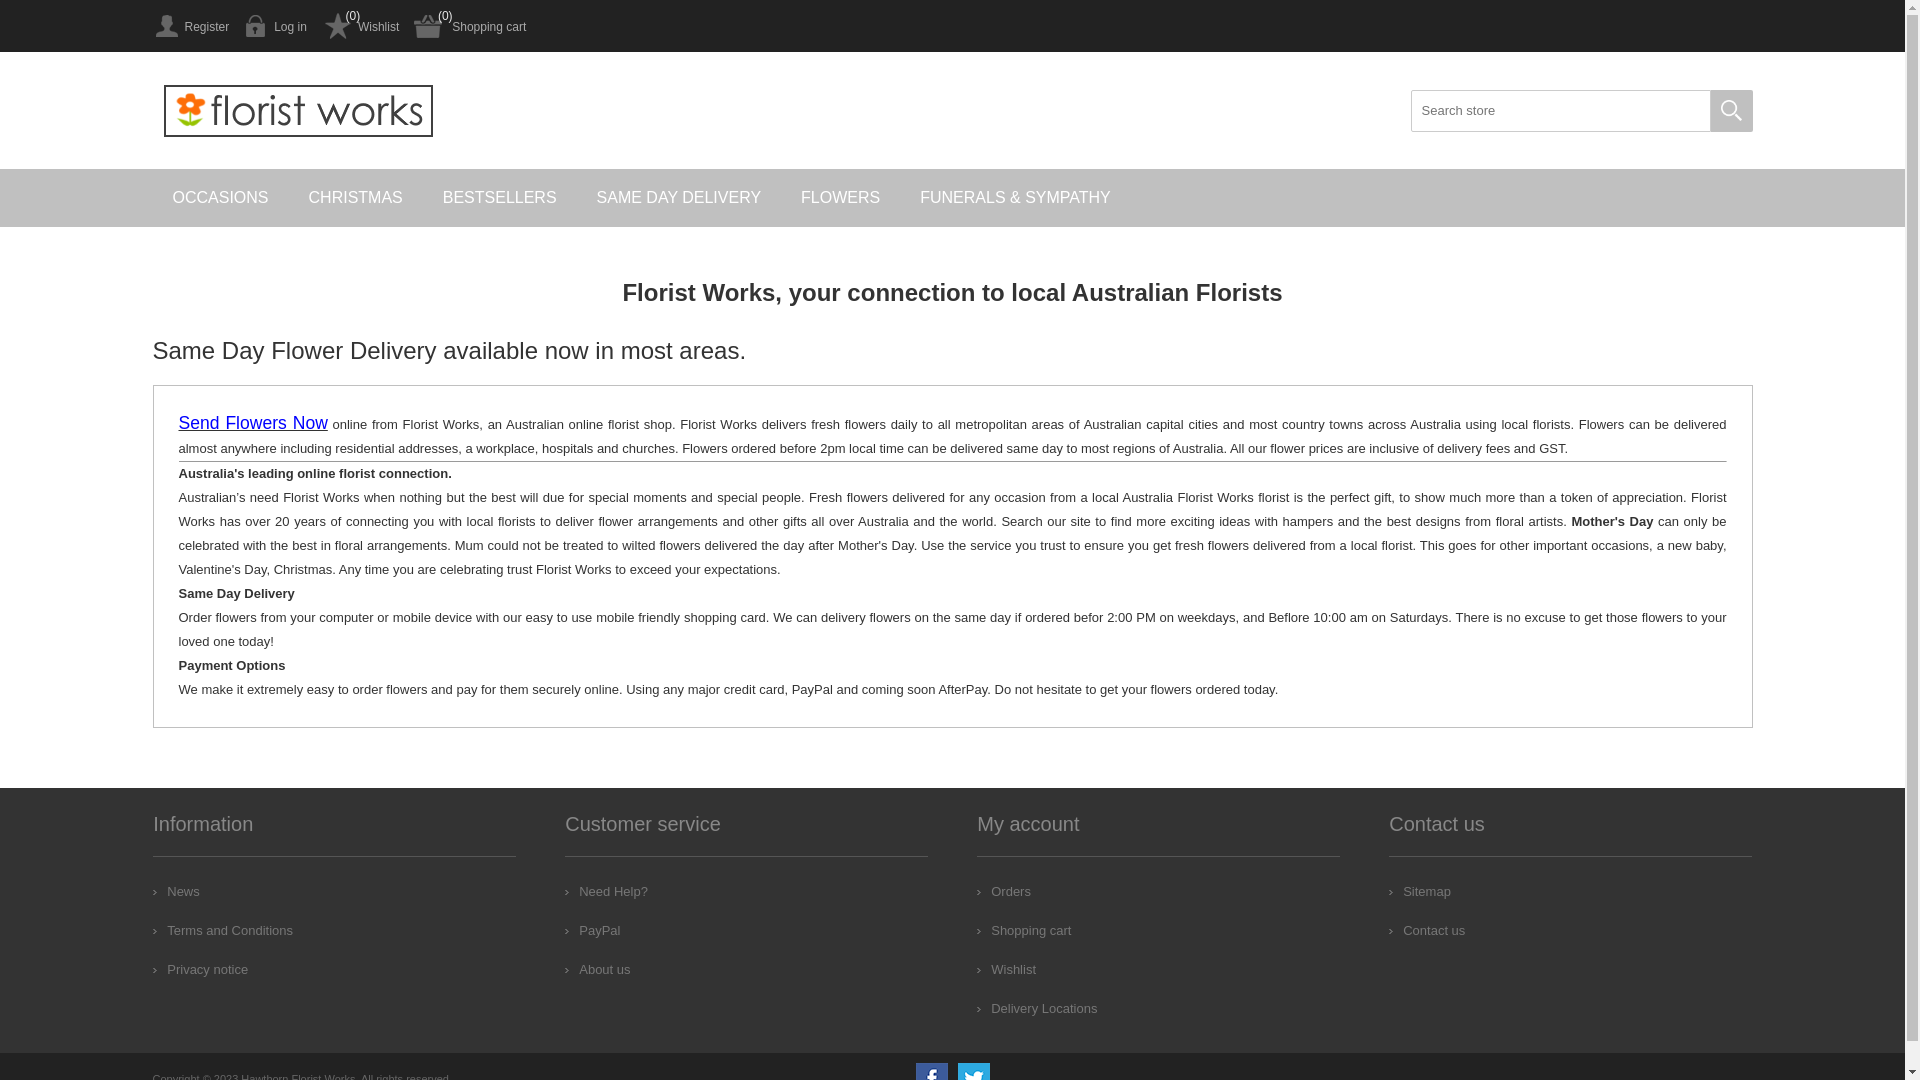  I want to click on Privacy notice, so click(200, 970).